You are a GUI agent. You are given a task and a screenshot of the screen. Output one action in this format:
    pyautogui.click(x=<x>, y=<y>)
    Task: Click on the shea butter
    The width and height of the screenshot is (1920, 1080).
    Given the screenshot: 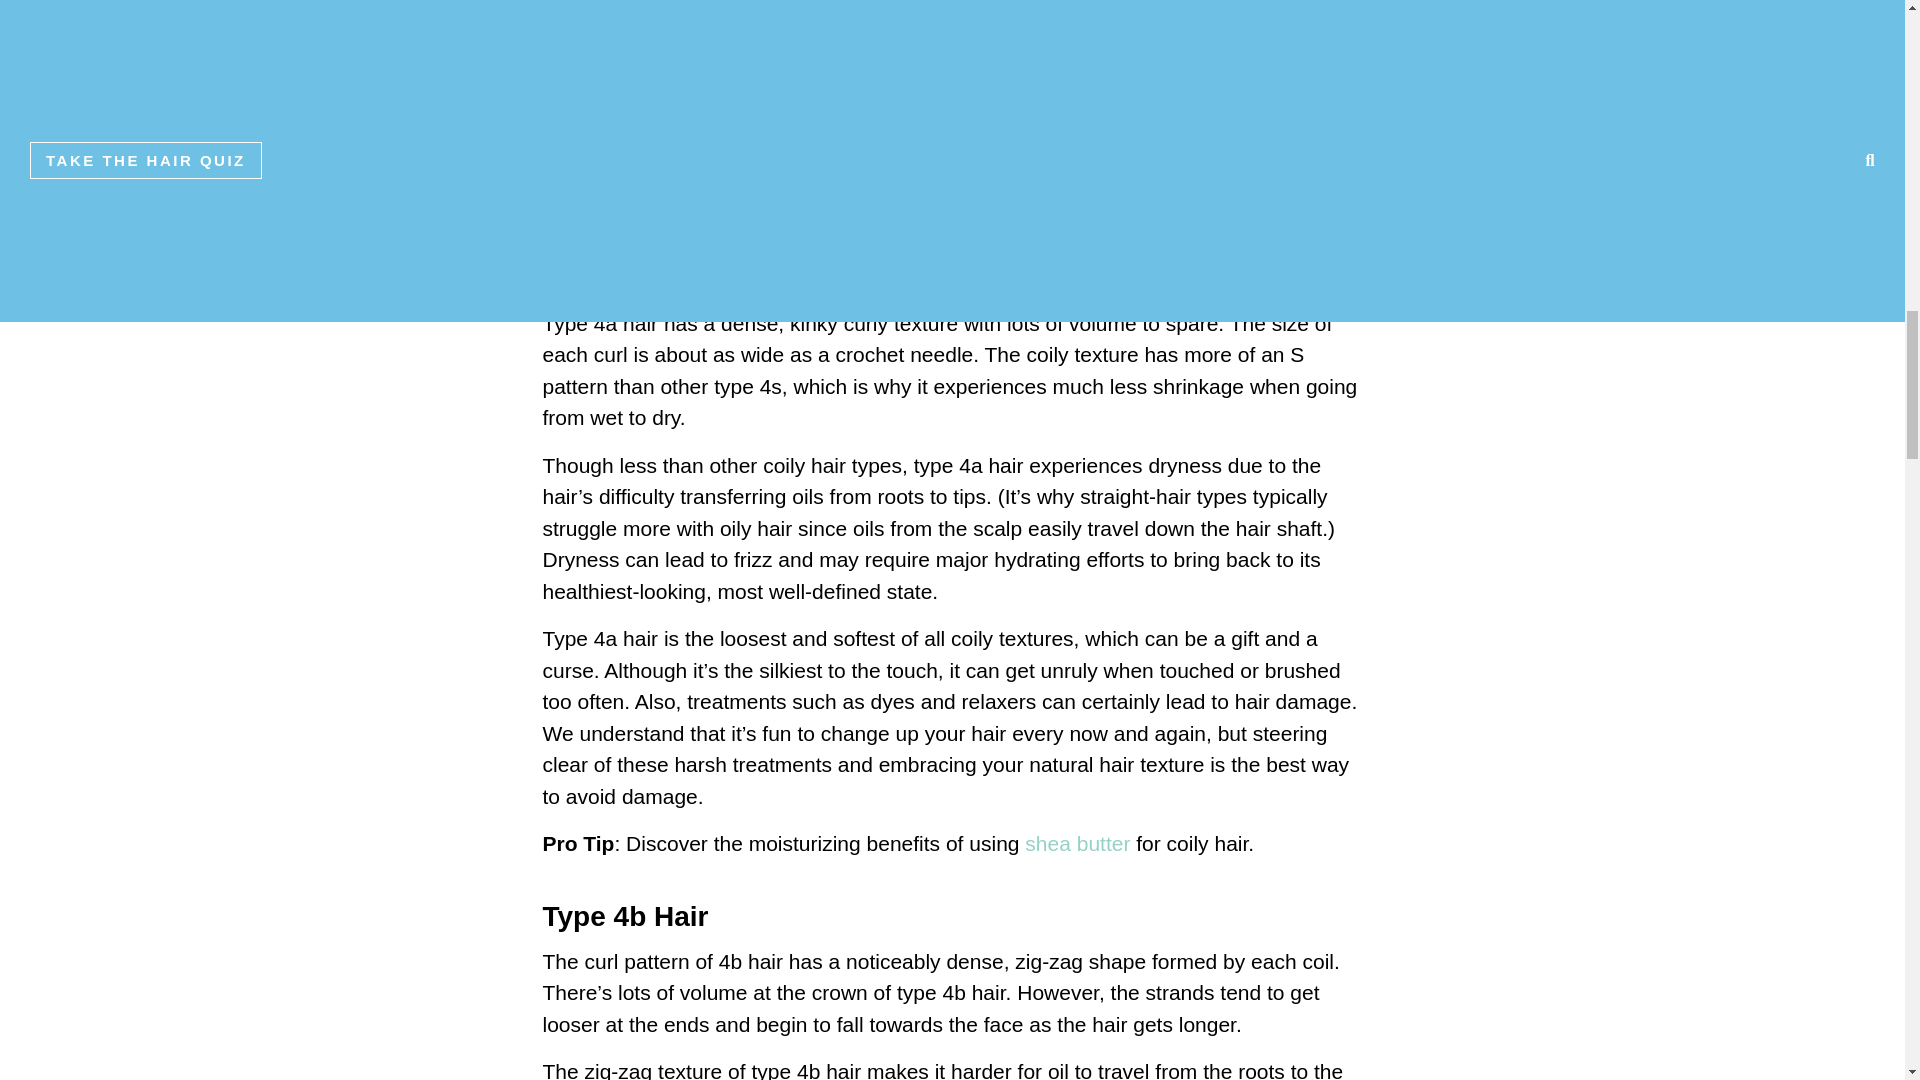 What is the action you would take?
    pyautogui.click(x=1074, y=843)
    